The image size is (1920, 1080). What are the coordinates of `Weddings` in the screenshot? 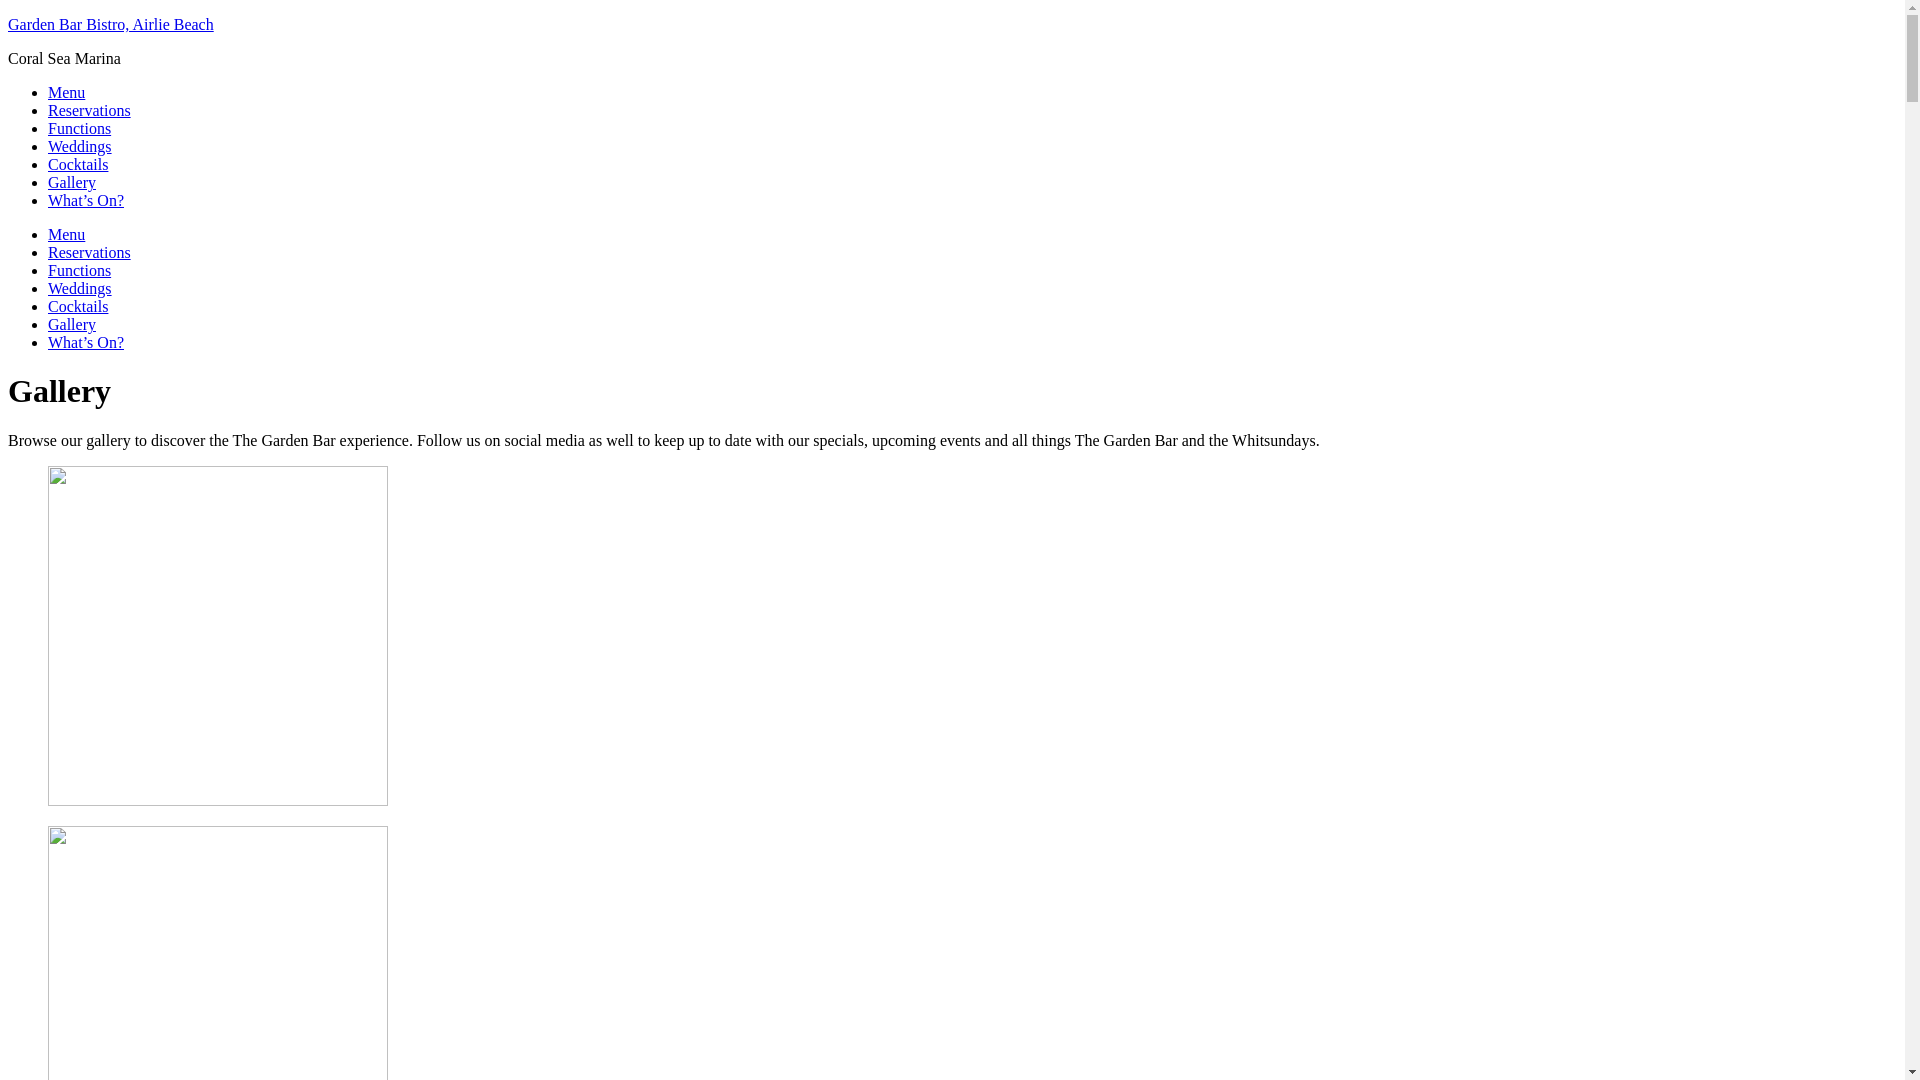 It's located at (80, 146).